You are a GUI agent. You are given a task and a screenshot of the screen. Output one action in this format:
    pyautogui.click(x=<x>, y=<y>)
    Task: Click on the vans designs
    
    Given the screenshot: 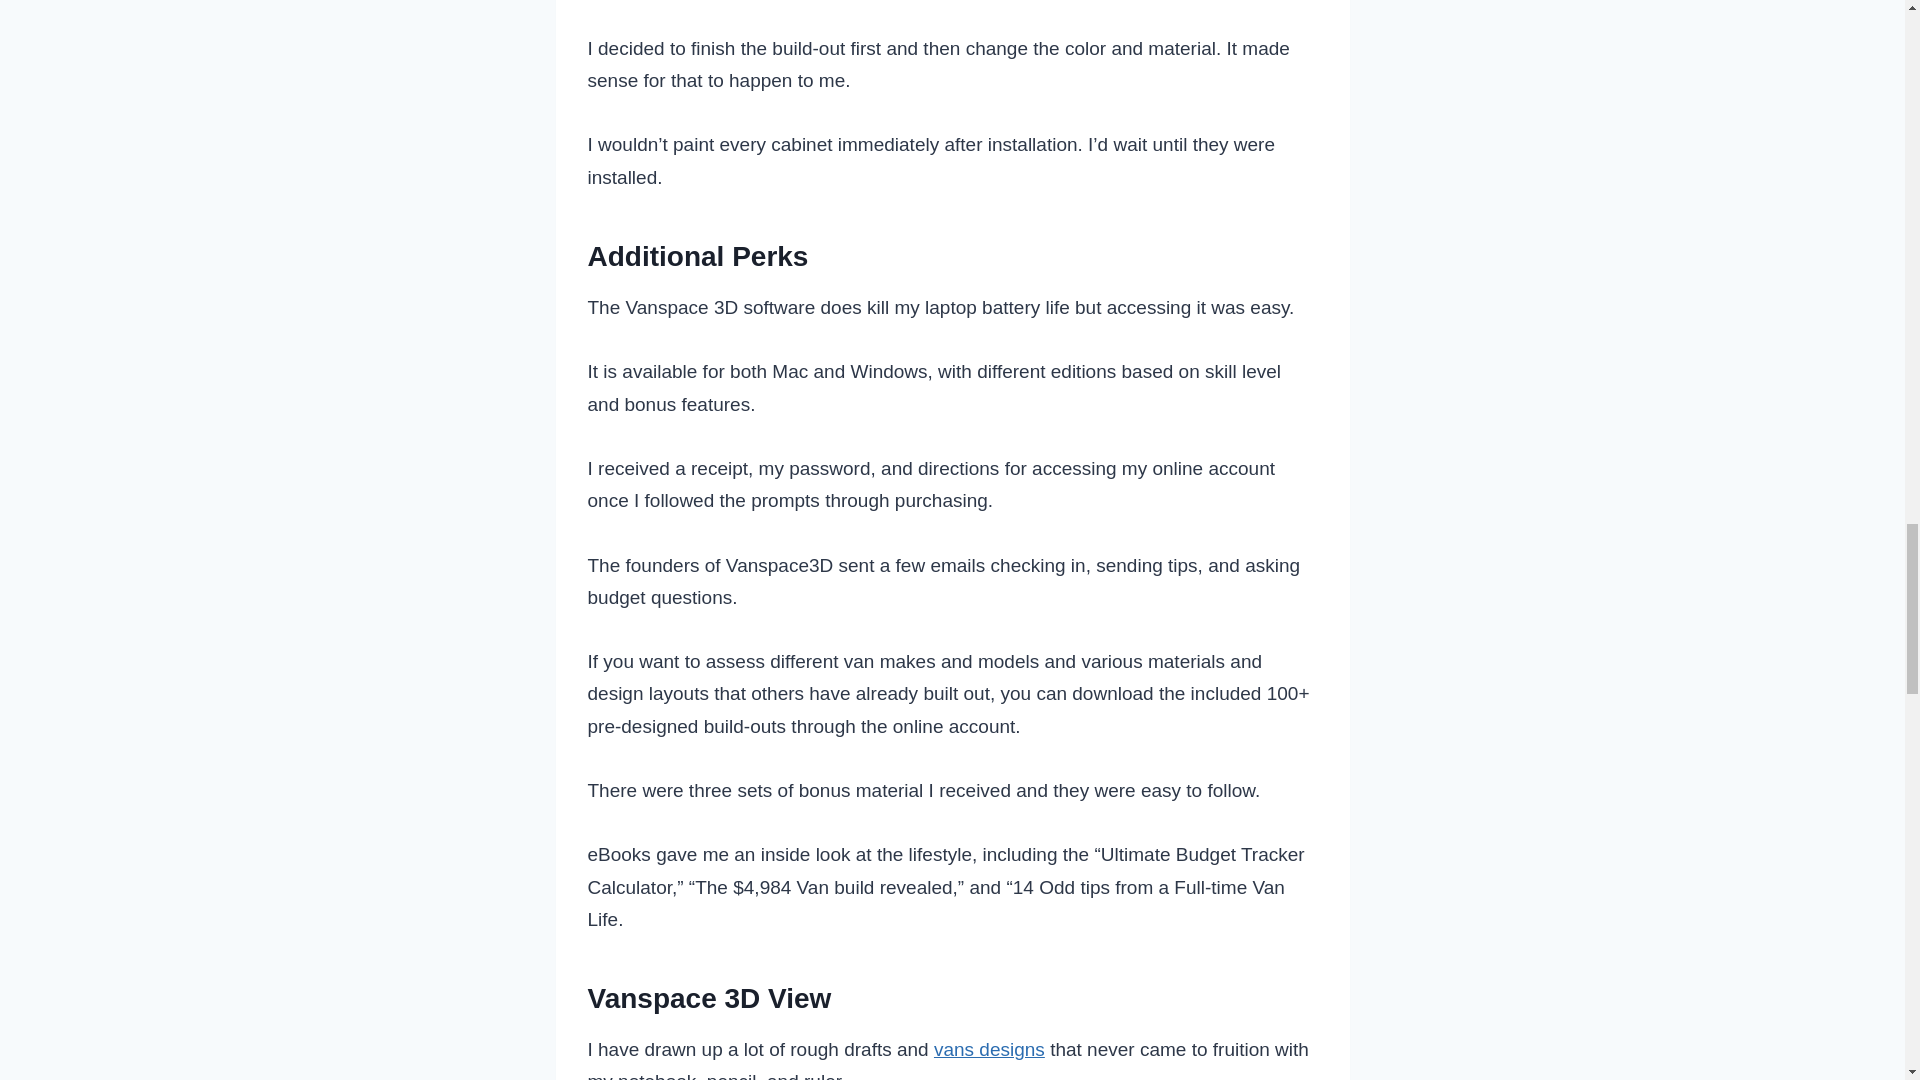 What is the action you would take?
    pyautogui.click(x=988, y=1048)
    